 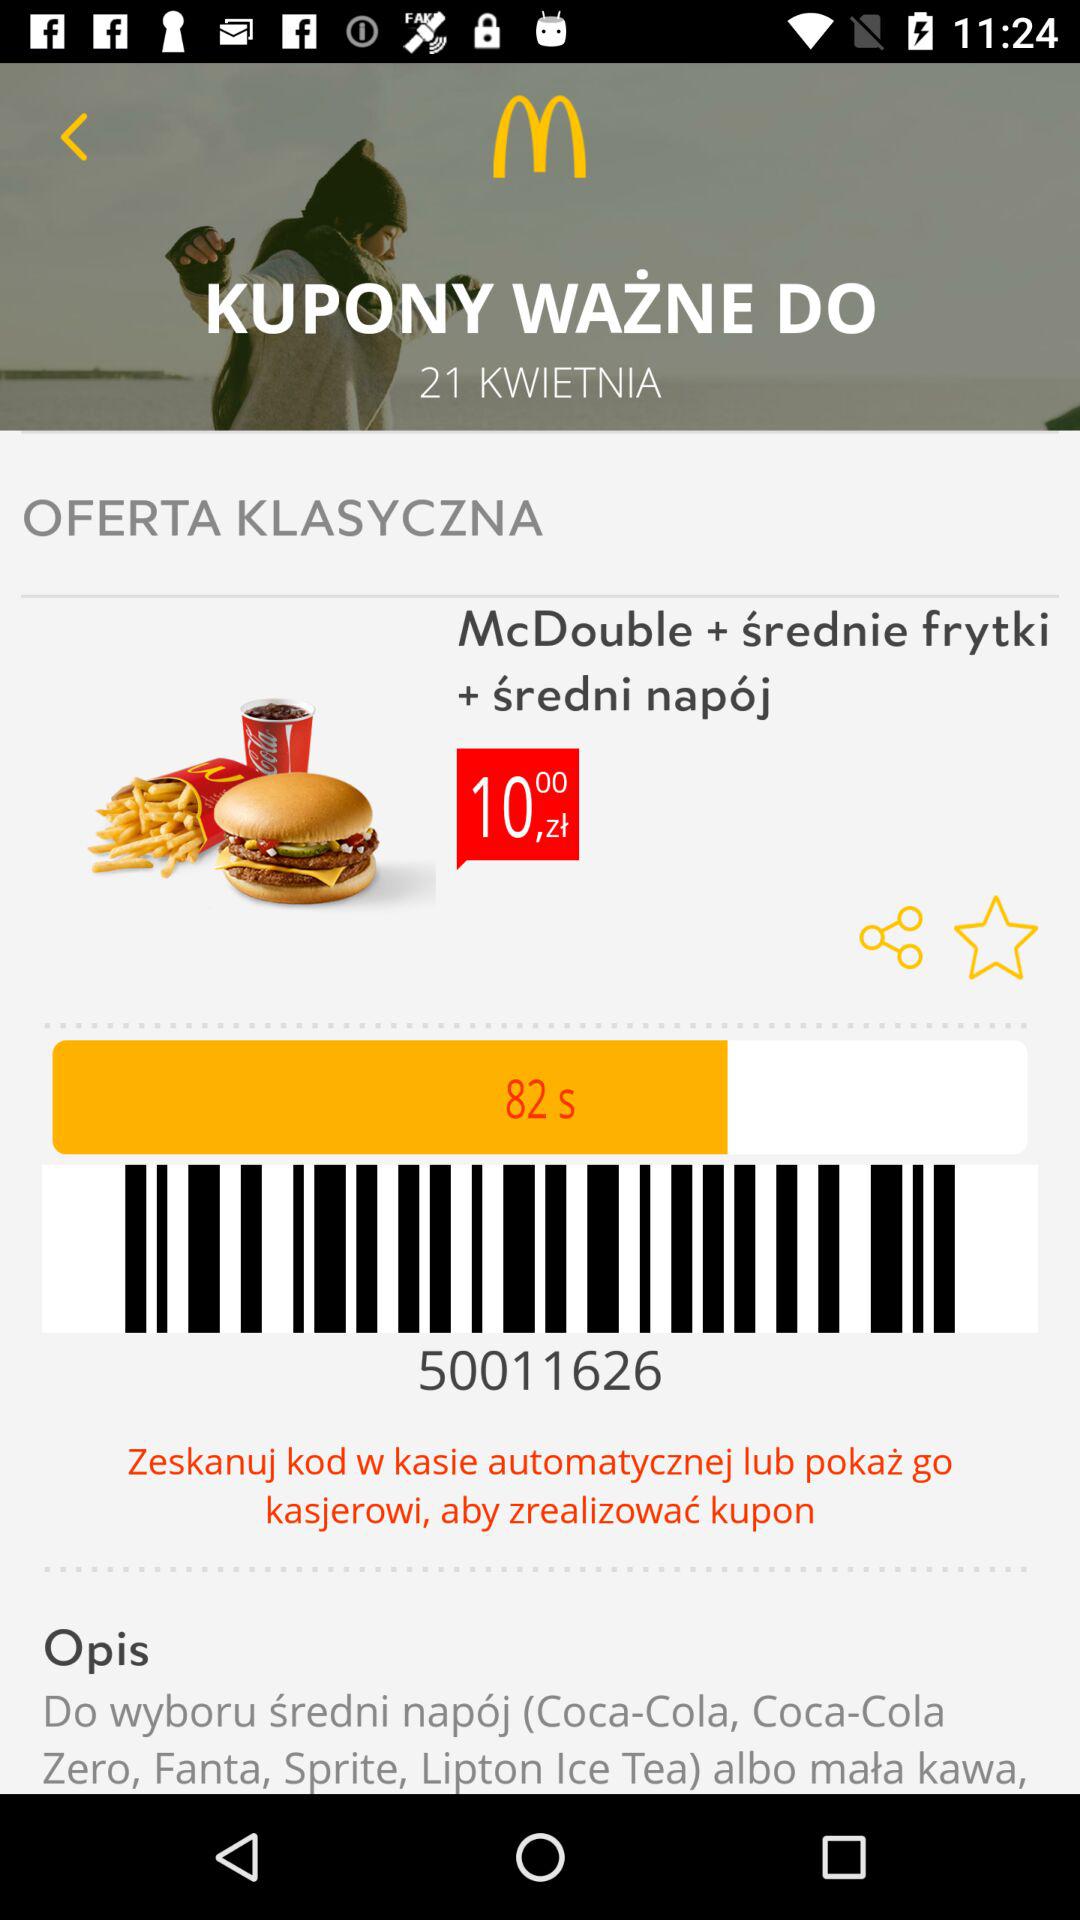 I want to click on go back, so click(x=74, y=136).